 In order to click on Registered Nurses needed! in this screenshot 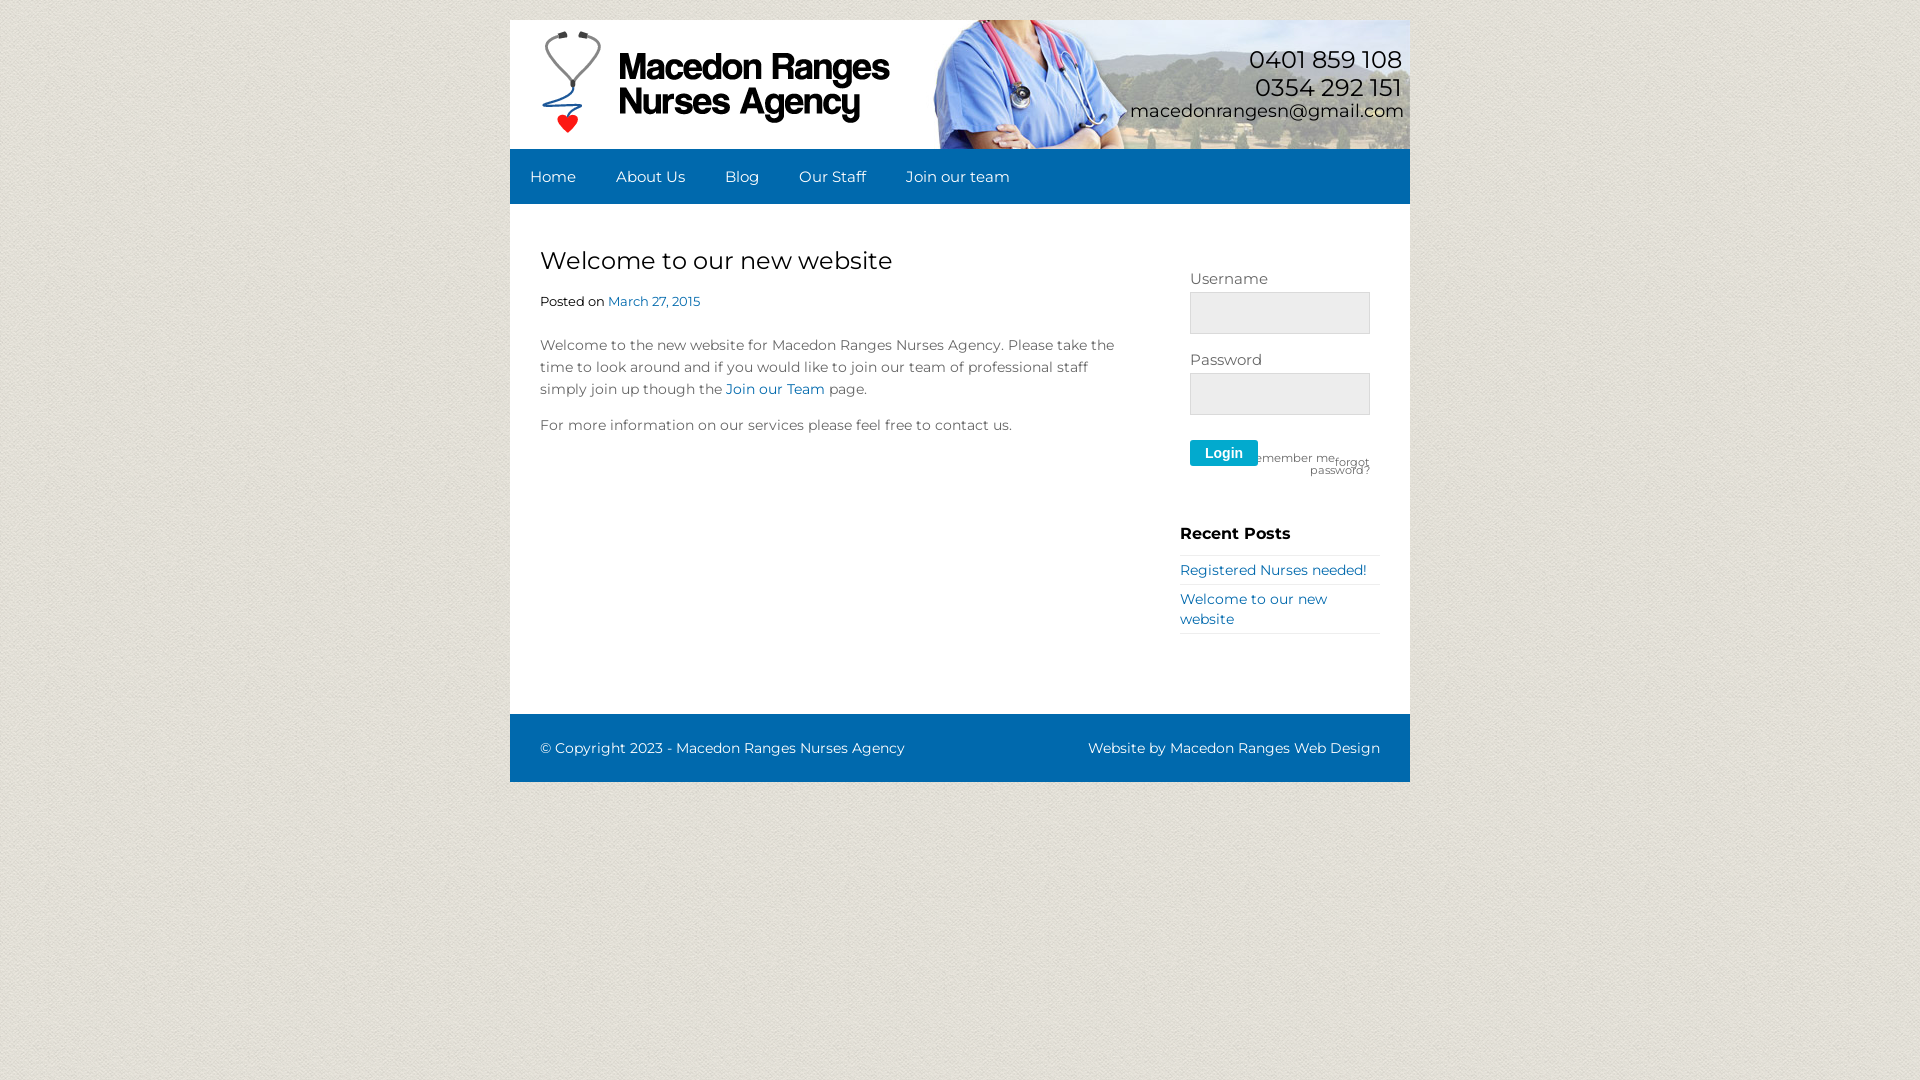, I will do `click(1274, 570)`.